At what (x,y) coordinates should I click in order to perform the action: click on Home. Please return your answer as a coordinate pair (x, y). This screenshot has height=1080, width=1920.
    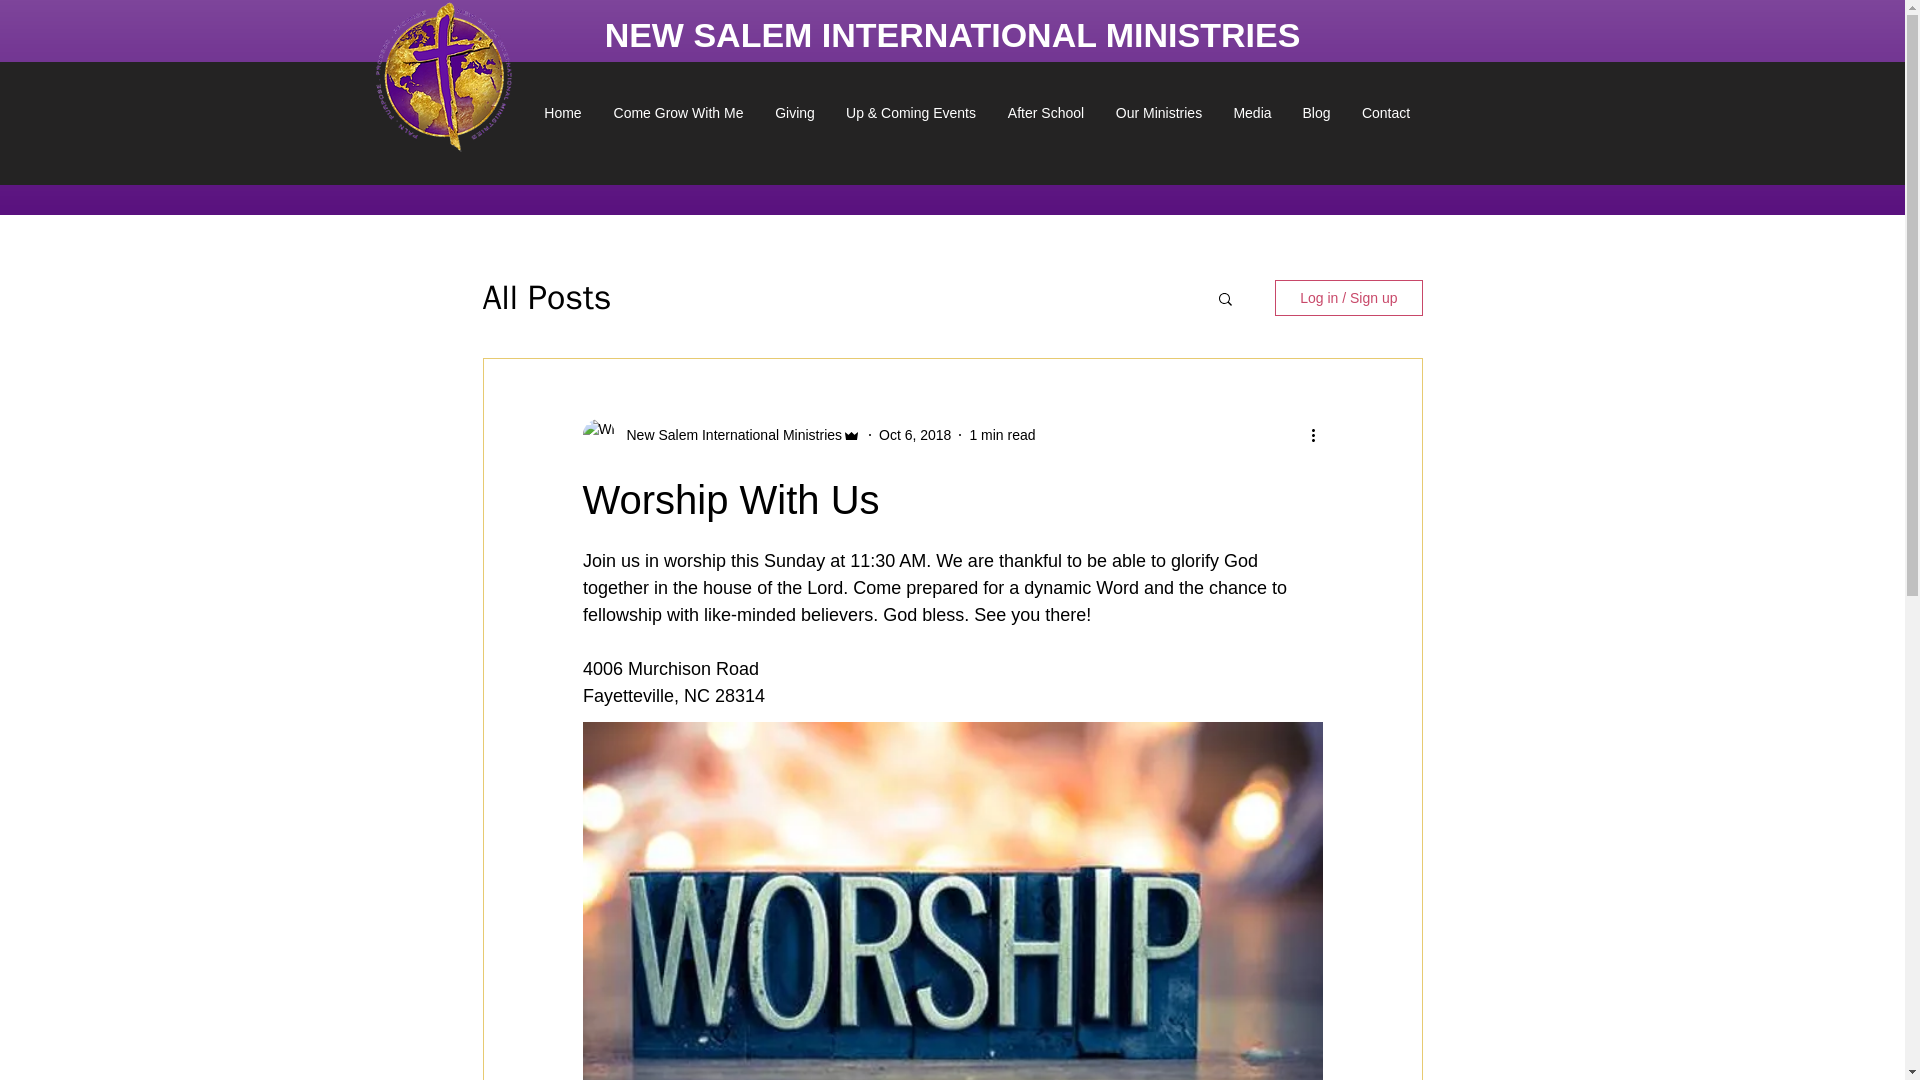
    Looking at the image, I should click on (563, 112).